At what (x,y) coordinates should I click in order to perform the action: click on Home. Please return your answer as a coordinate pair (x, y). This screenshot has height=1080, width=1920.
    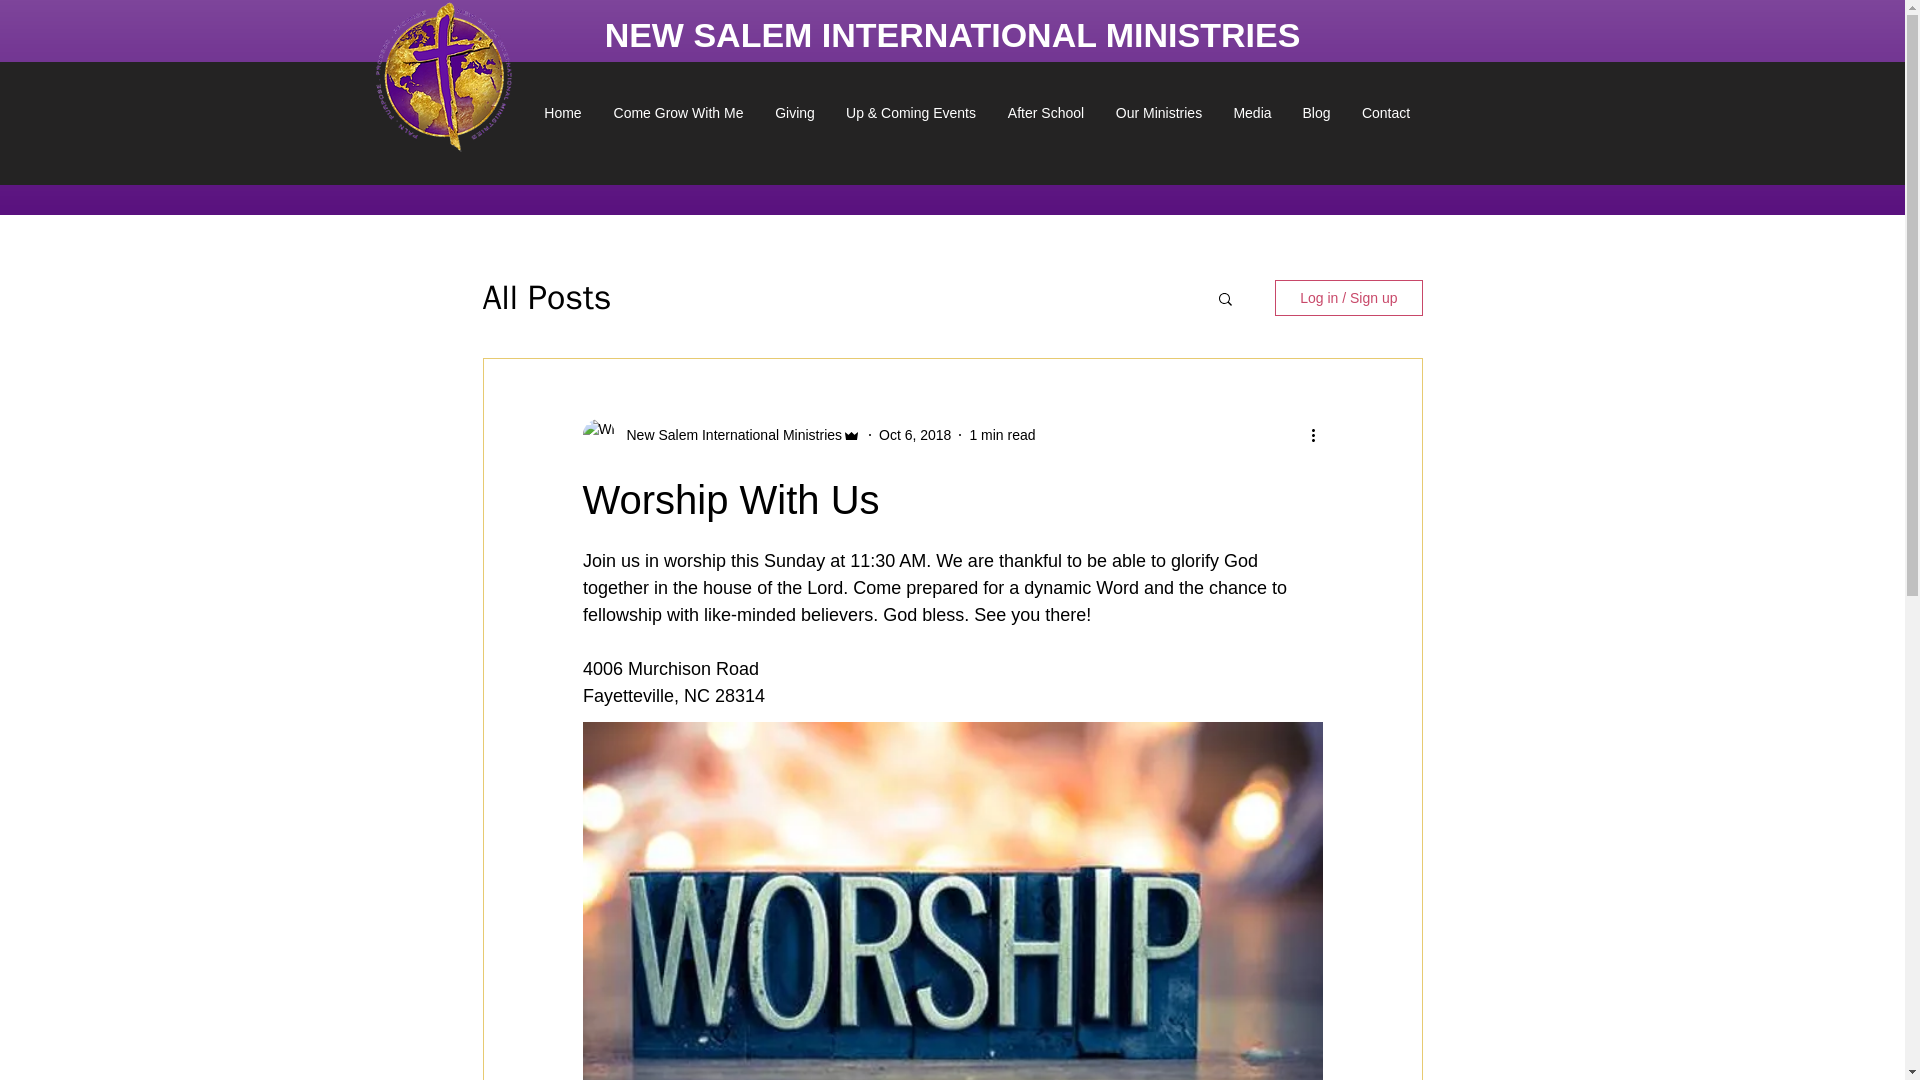
    Looking at the image, I should click on (563, 112).